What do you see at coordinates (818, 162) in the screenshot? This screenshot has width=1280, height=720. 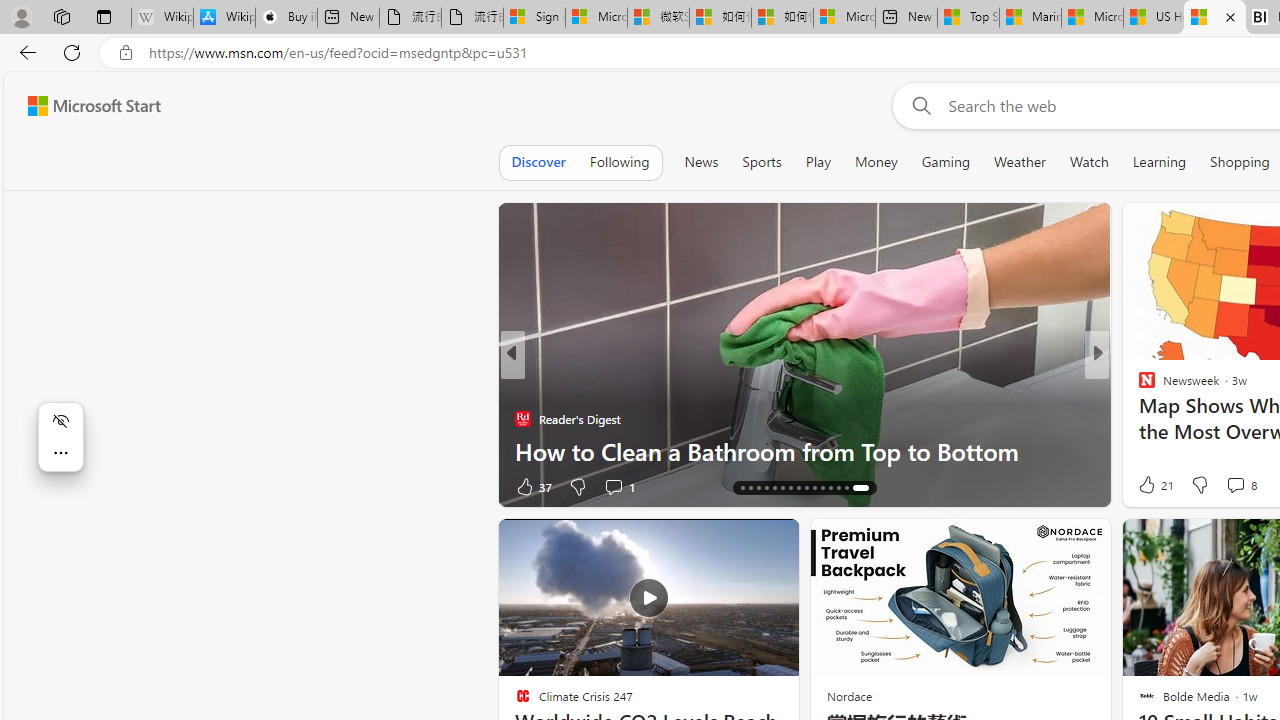 I see `Play` at bounding box center [818, 162].